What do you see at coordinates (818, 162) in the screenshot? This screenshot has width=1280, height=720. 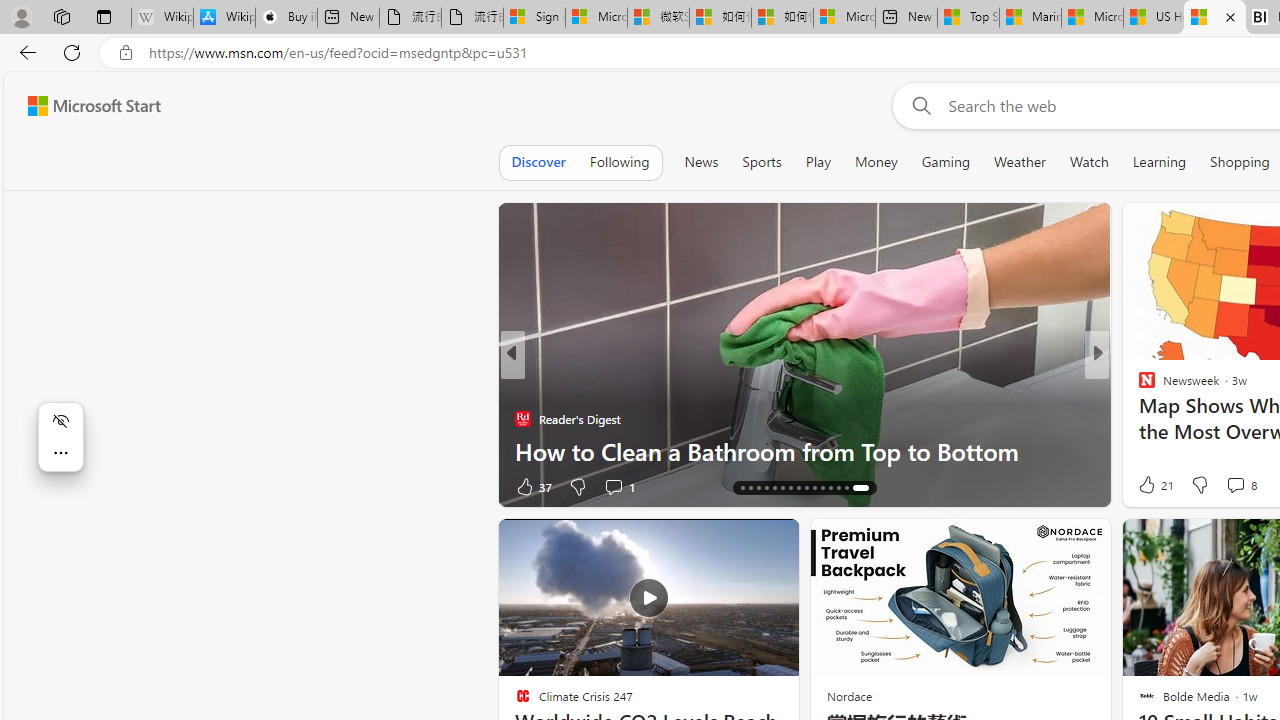 I see `Play` at bounding box center [818, 162].